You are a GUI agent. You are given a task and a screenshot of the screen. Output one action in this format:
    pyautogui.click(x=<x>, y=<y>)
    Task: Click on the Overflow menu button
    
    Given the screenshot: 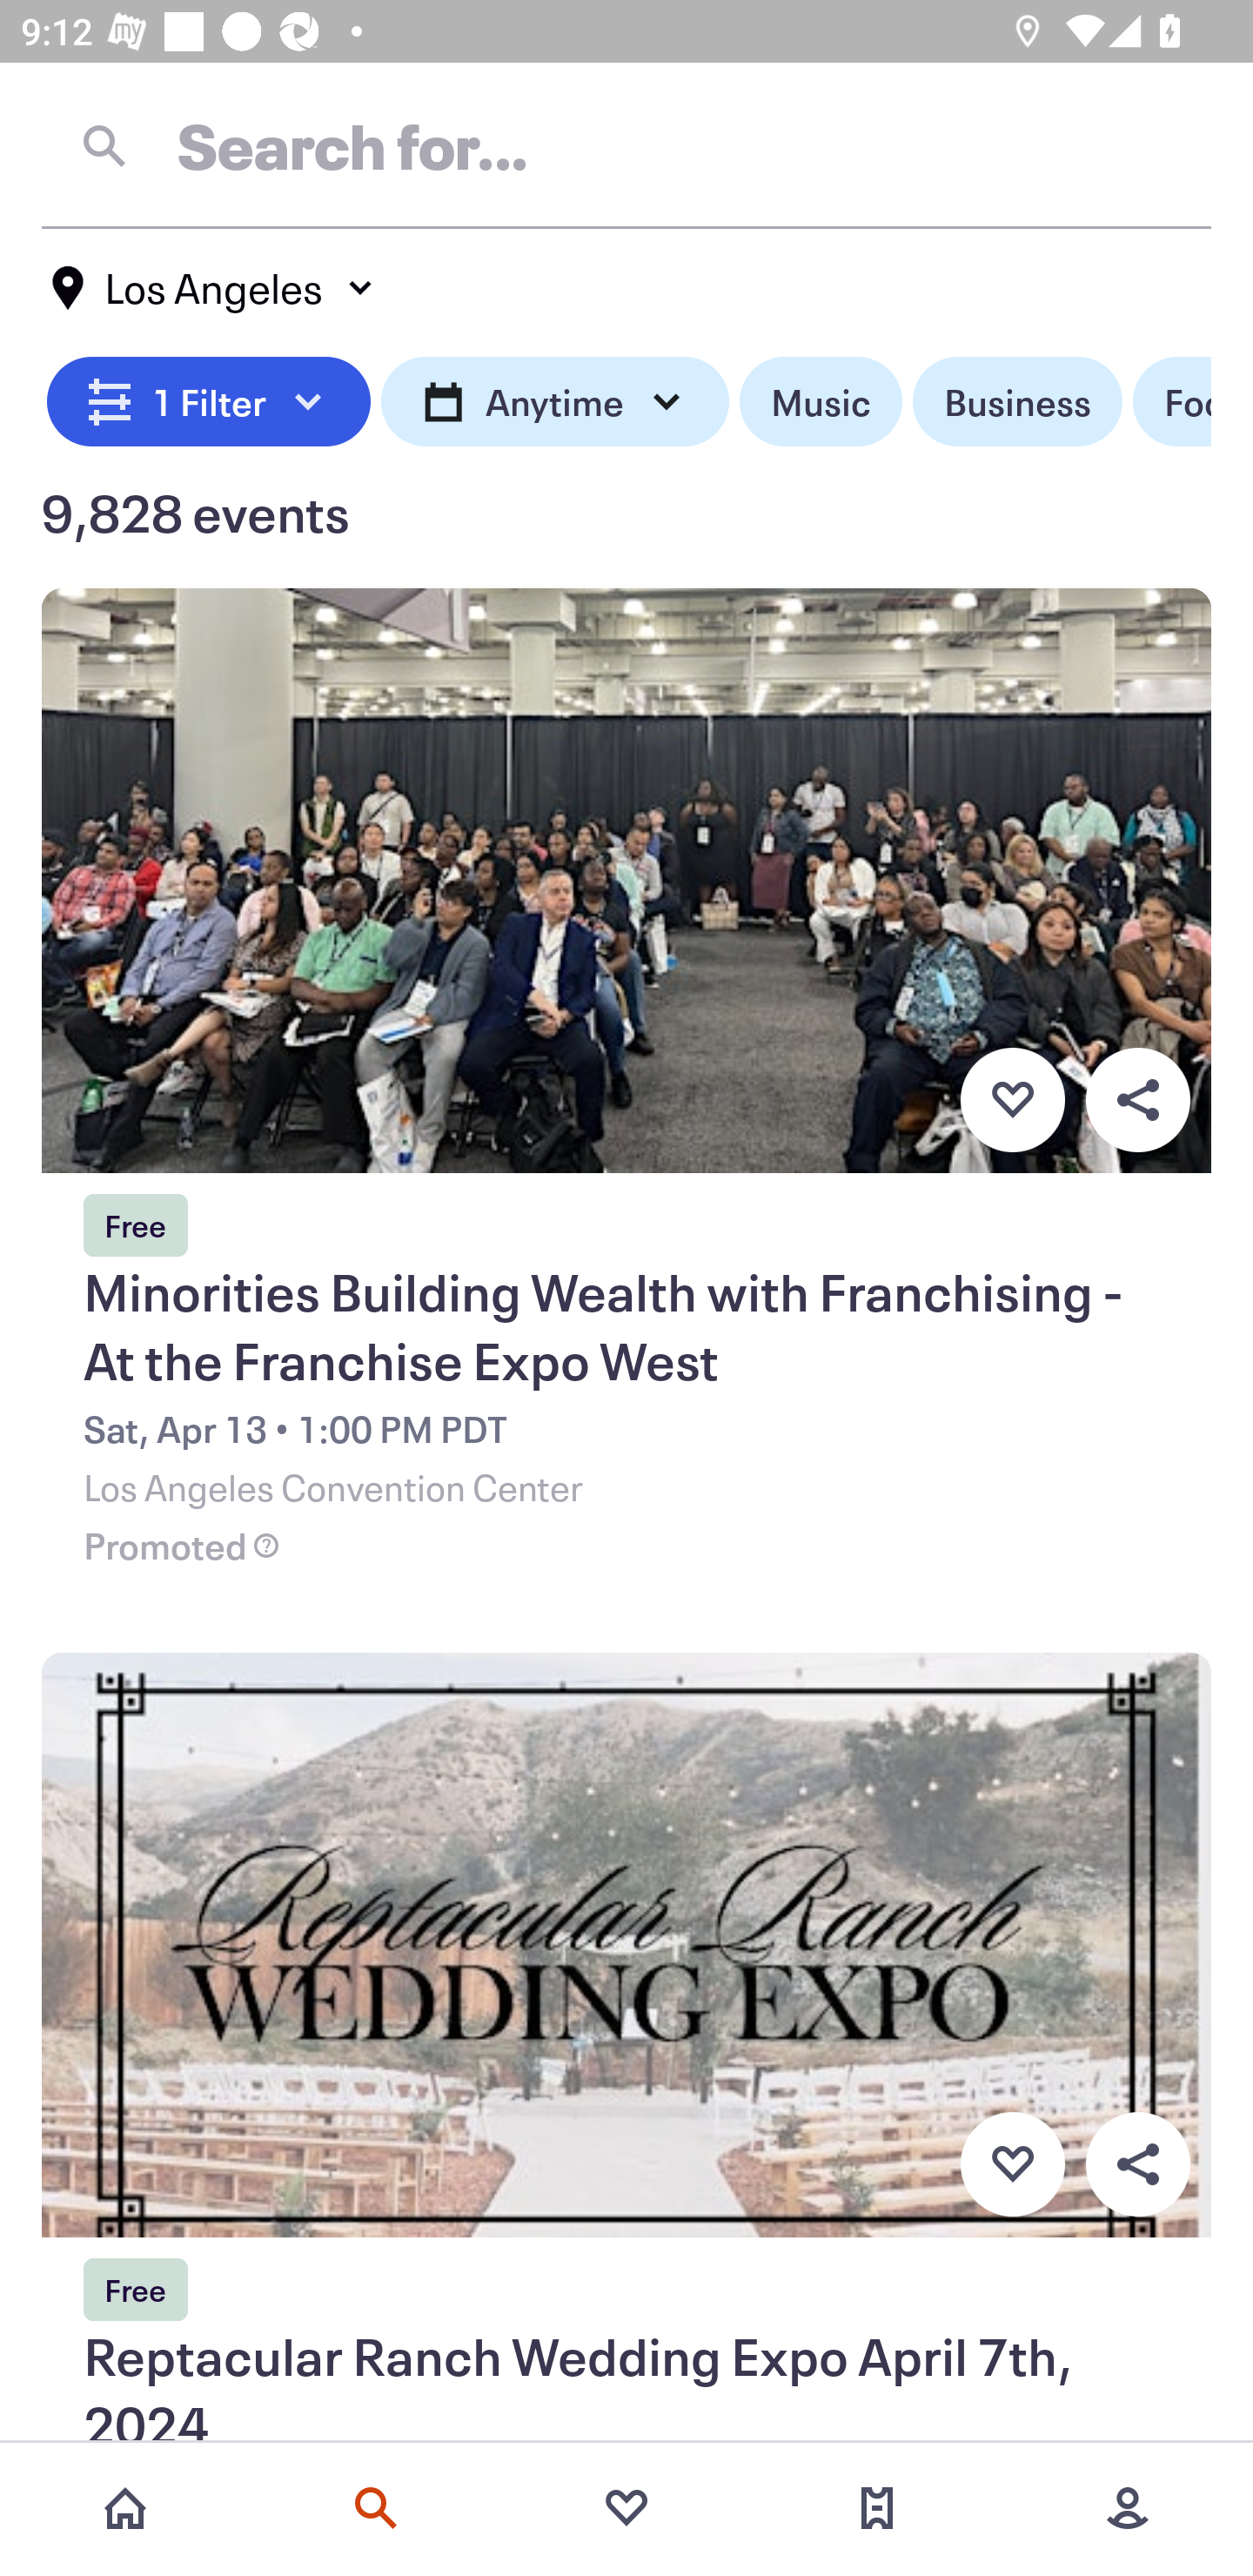 What is the action you would take?
    pyautogui.click(x=1137, y=2165)
    